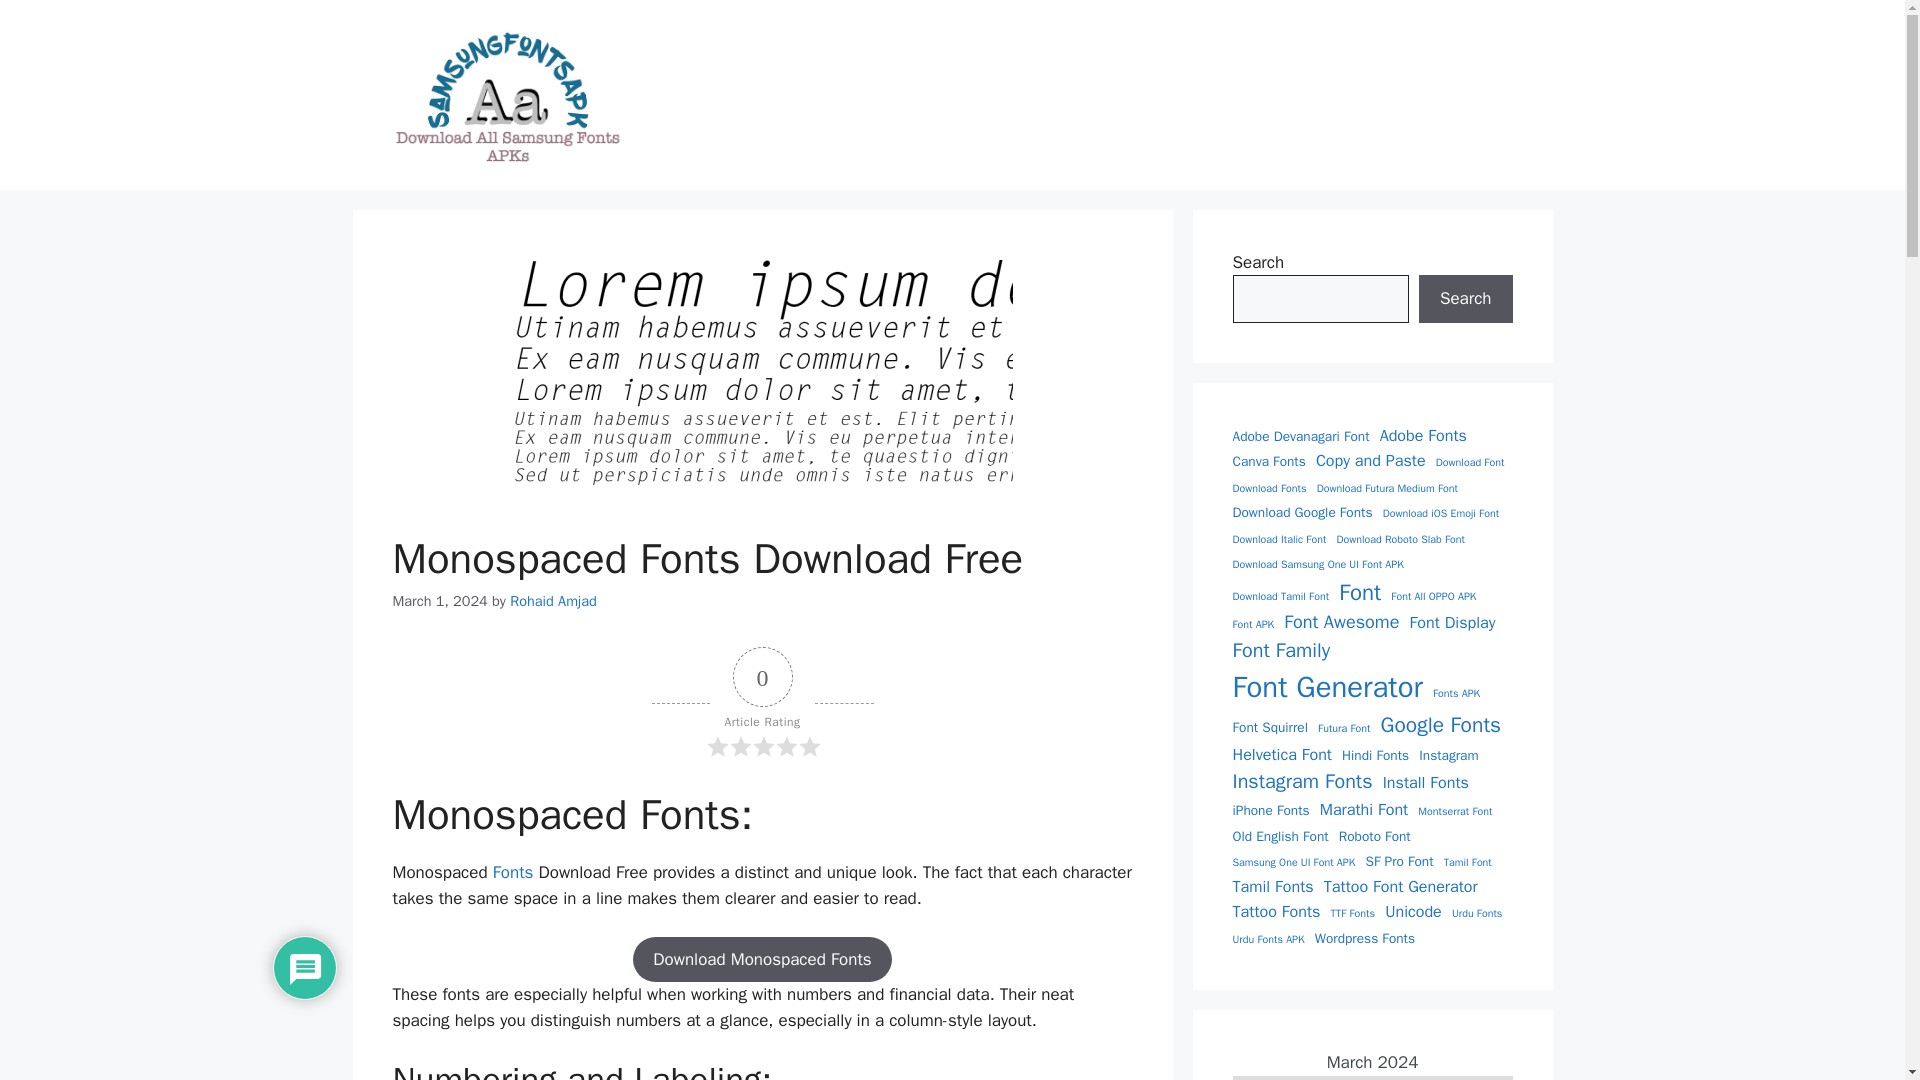 The height and width of the screenshot is (1080, 1920). What do you see at coordinates (762, 960) in the screenshot?
I see `Download Monospaced Fonts` at bounding box center [762, 960].